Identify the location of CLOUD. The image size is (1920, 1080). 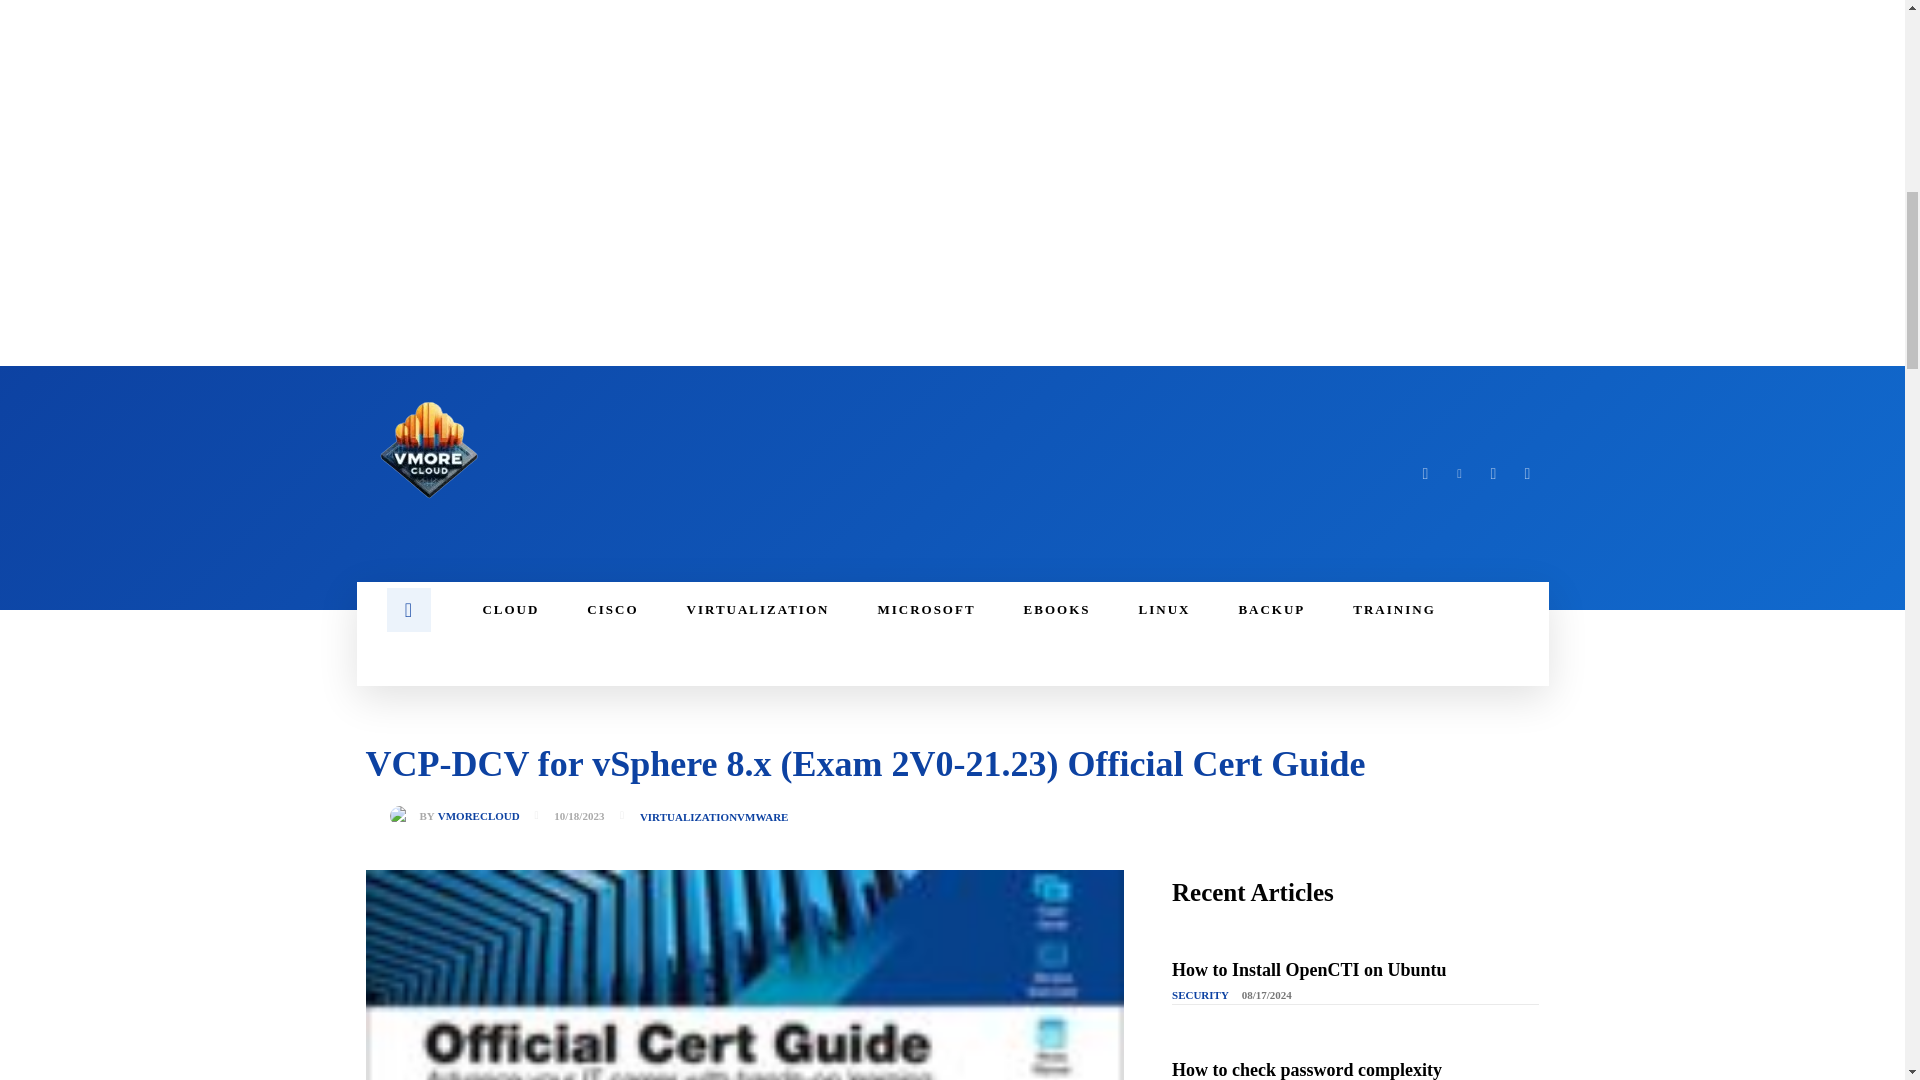
(510, 610).